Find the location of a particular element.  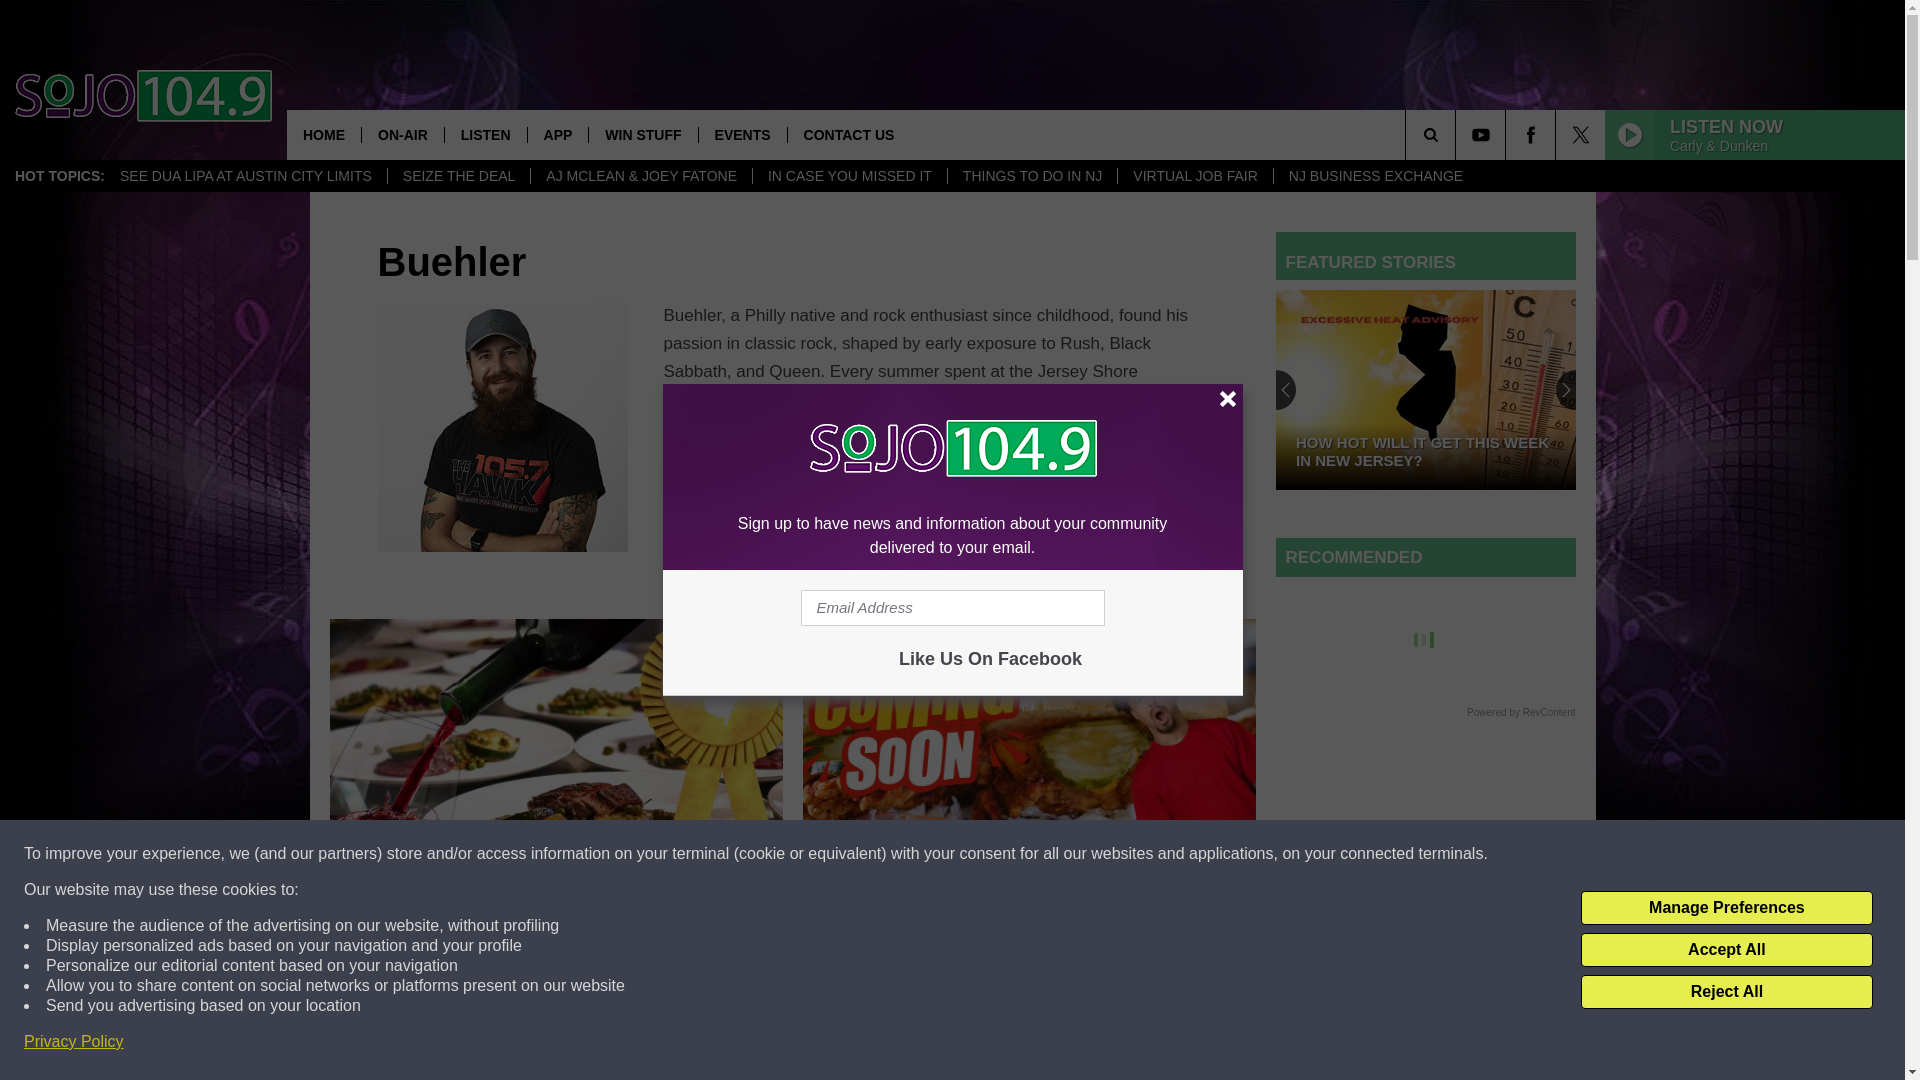

THINGS TO DO IN NJ is located at coordinates (1032, 176).